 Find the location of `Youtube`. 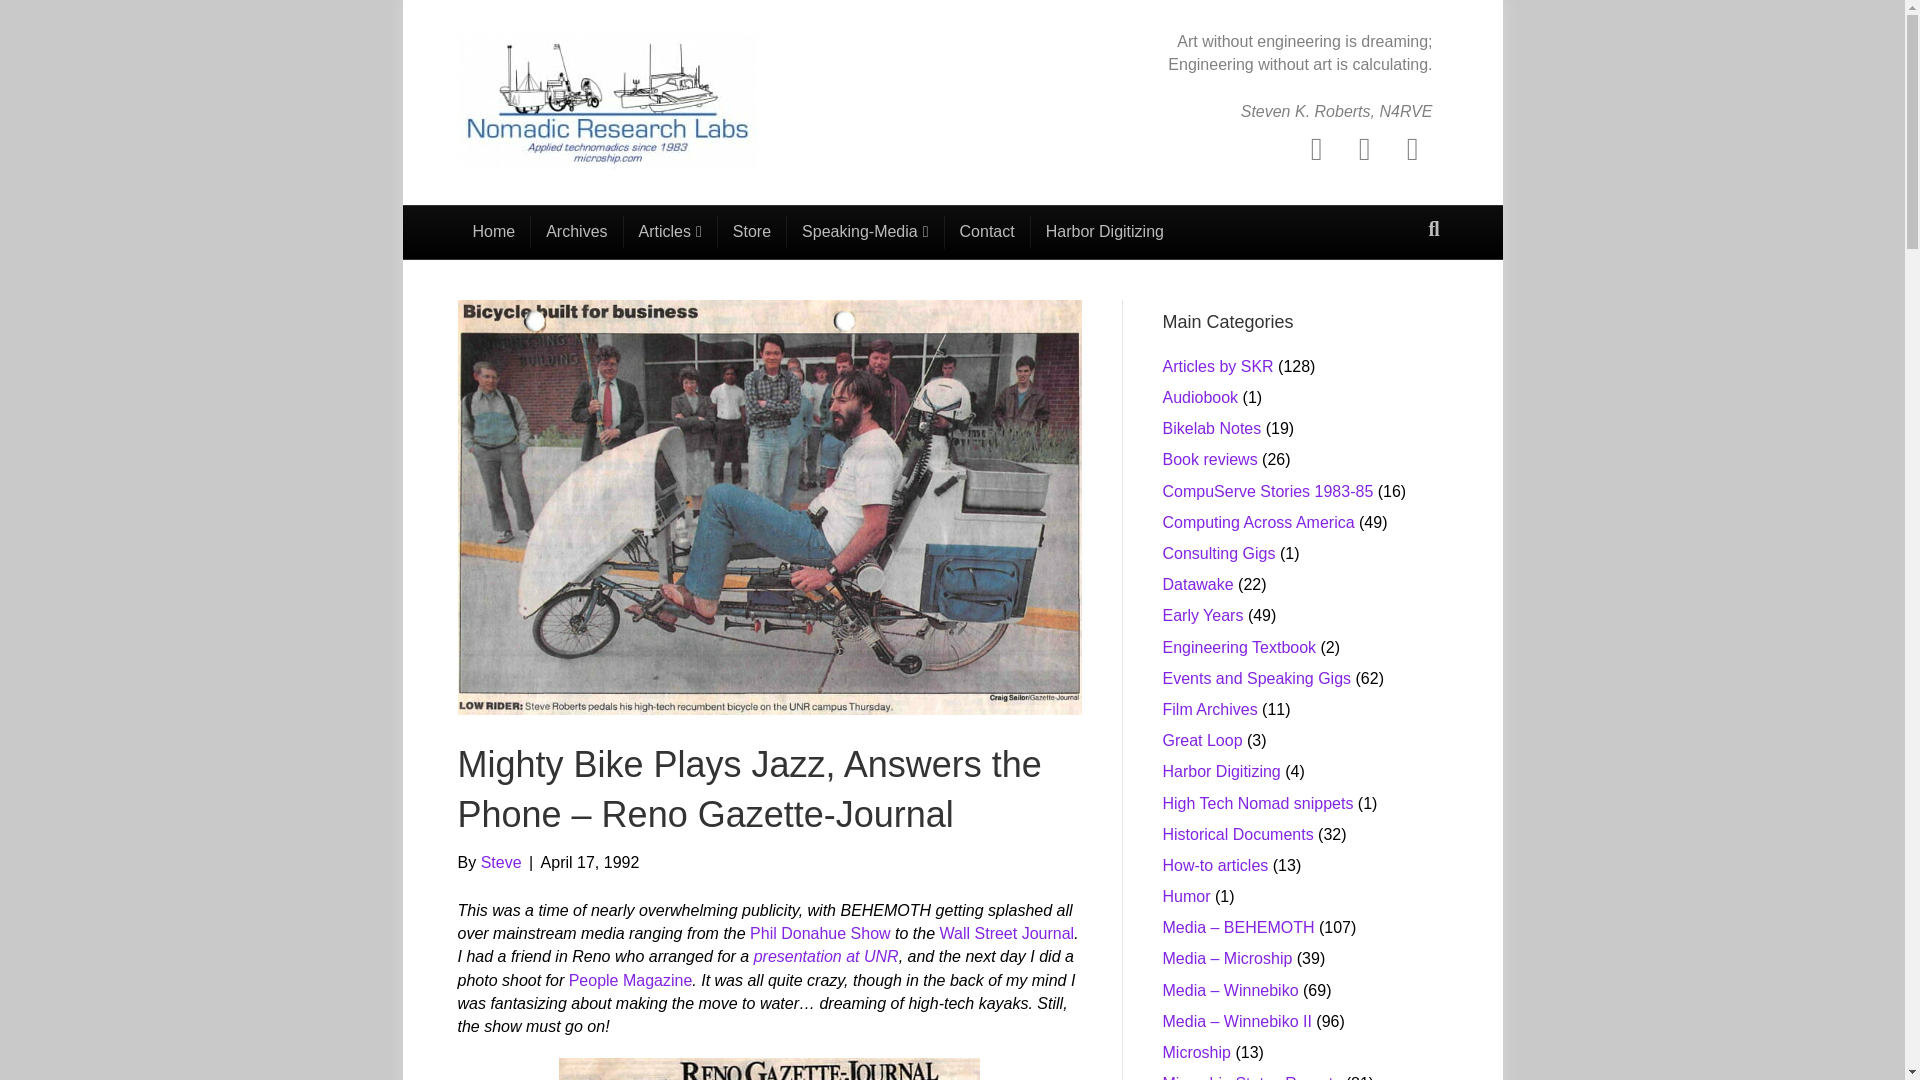

Youtube is located at coordinates (1412, 148).